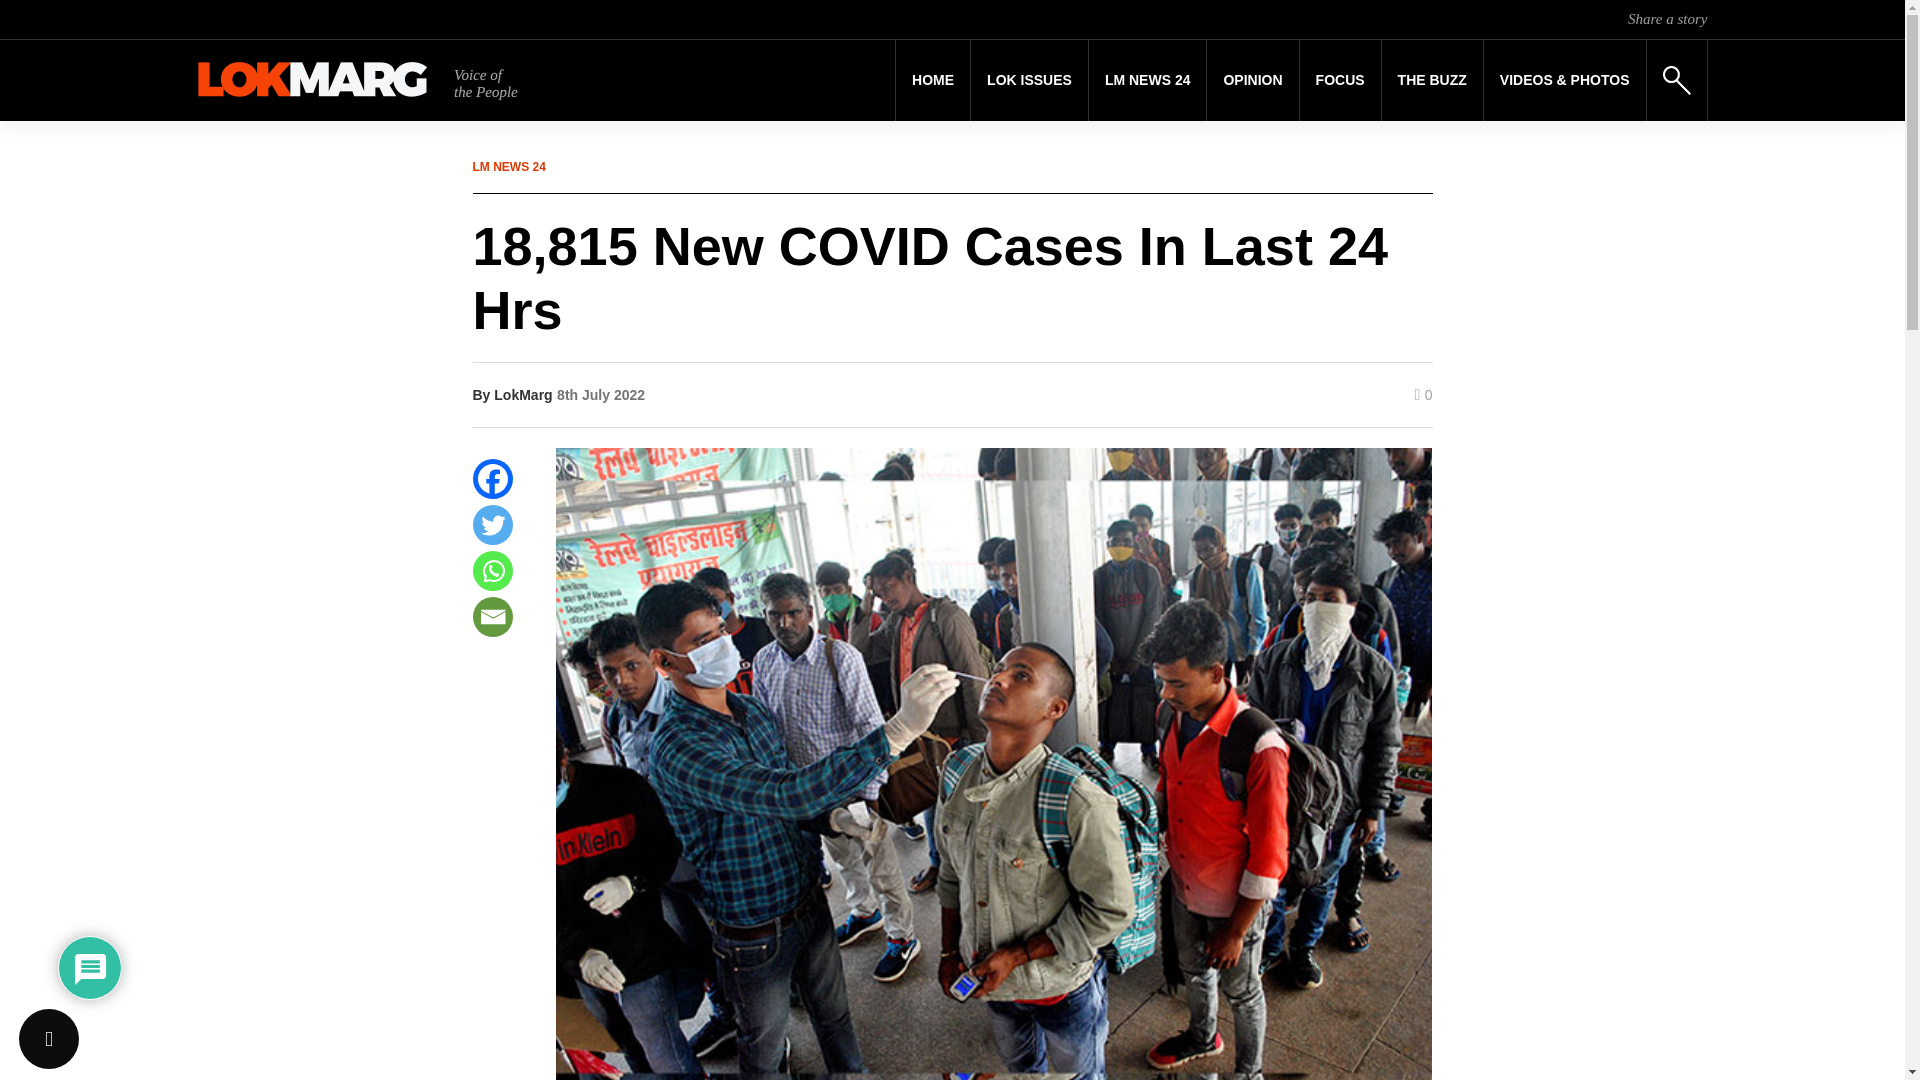 The image size is (1920, 1080). I want to click on LokMarg, so click(522, 394).